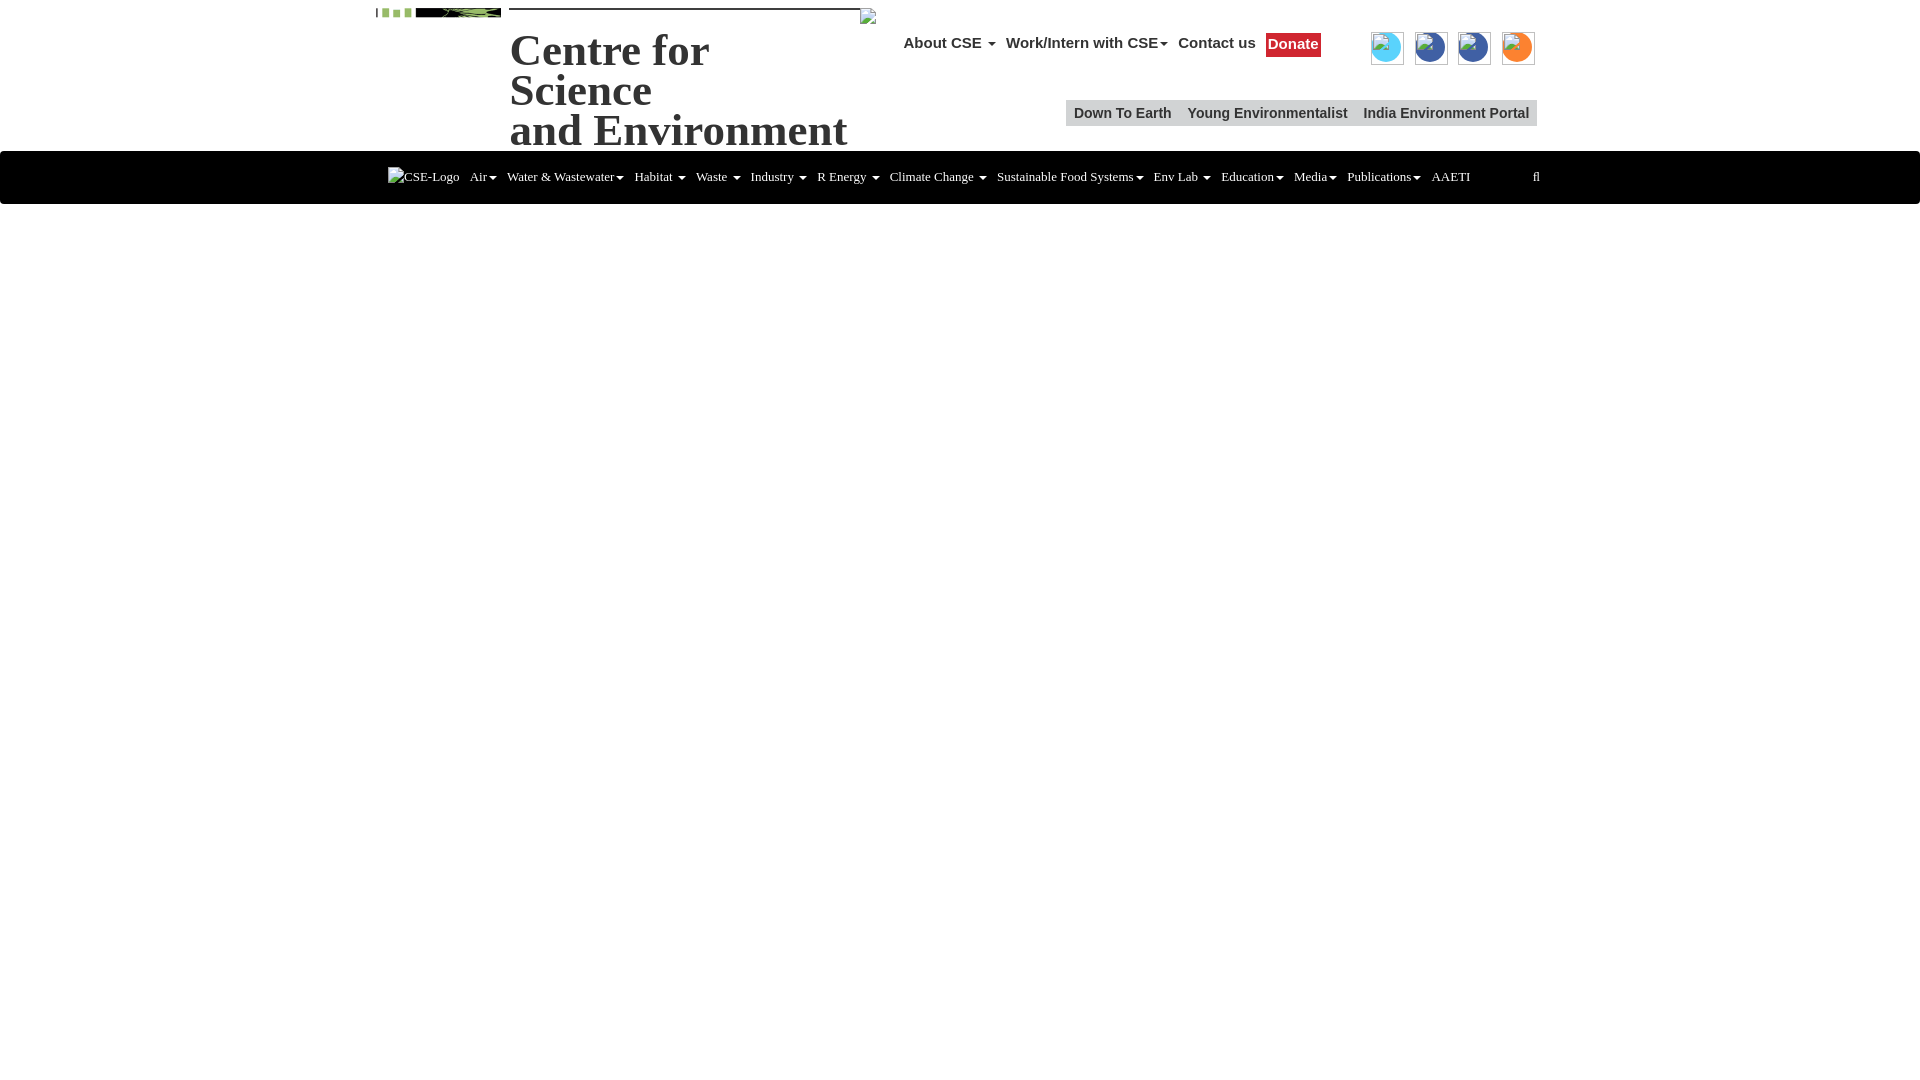 The image size is (1920, 1080). What do you see at coordinates (677, 90) in the screenshot?
I see `Twitter` at bounding box center [677, 90].